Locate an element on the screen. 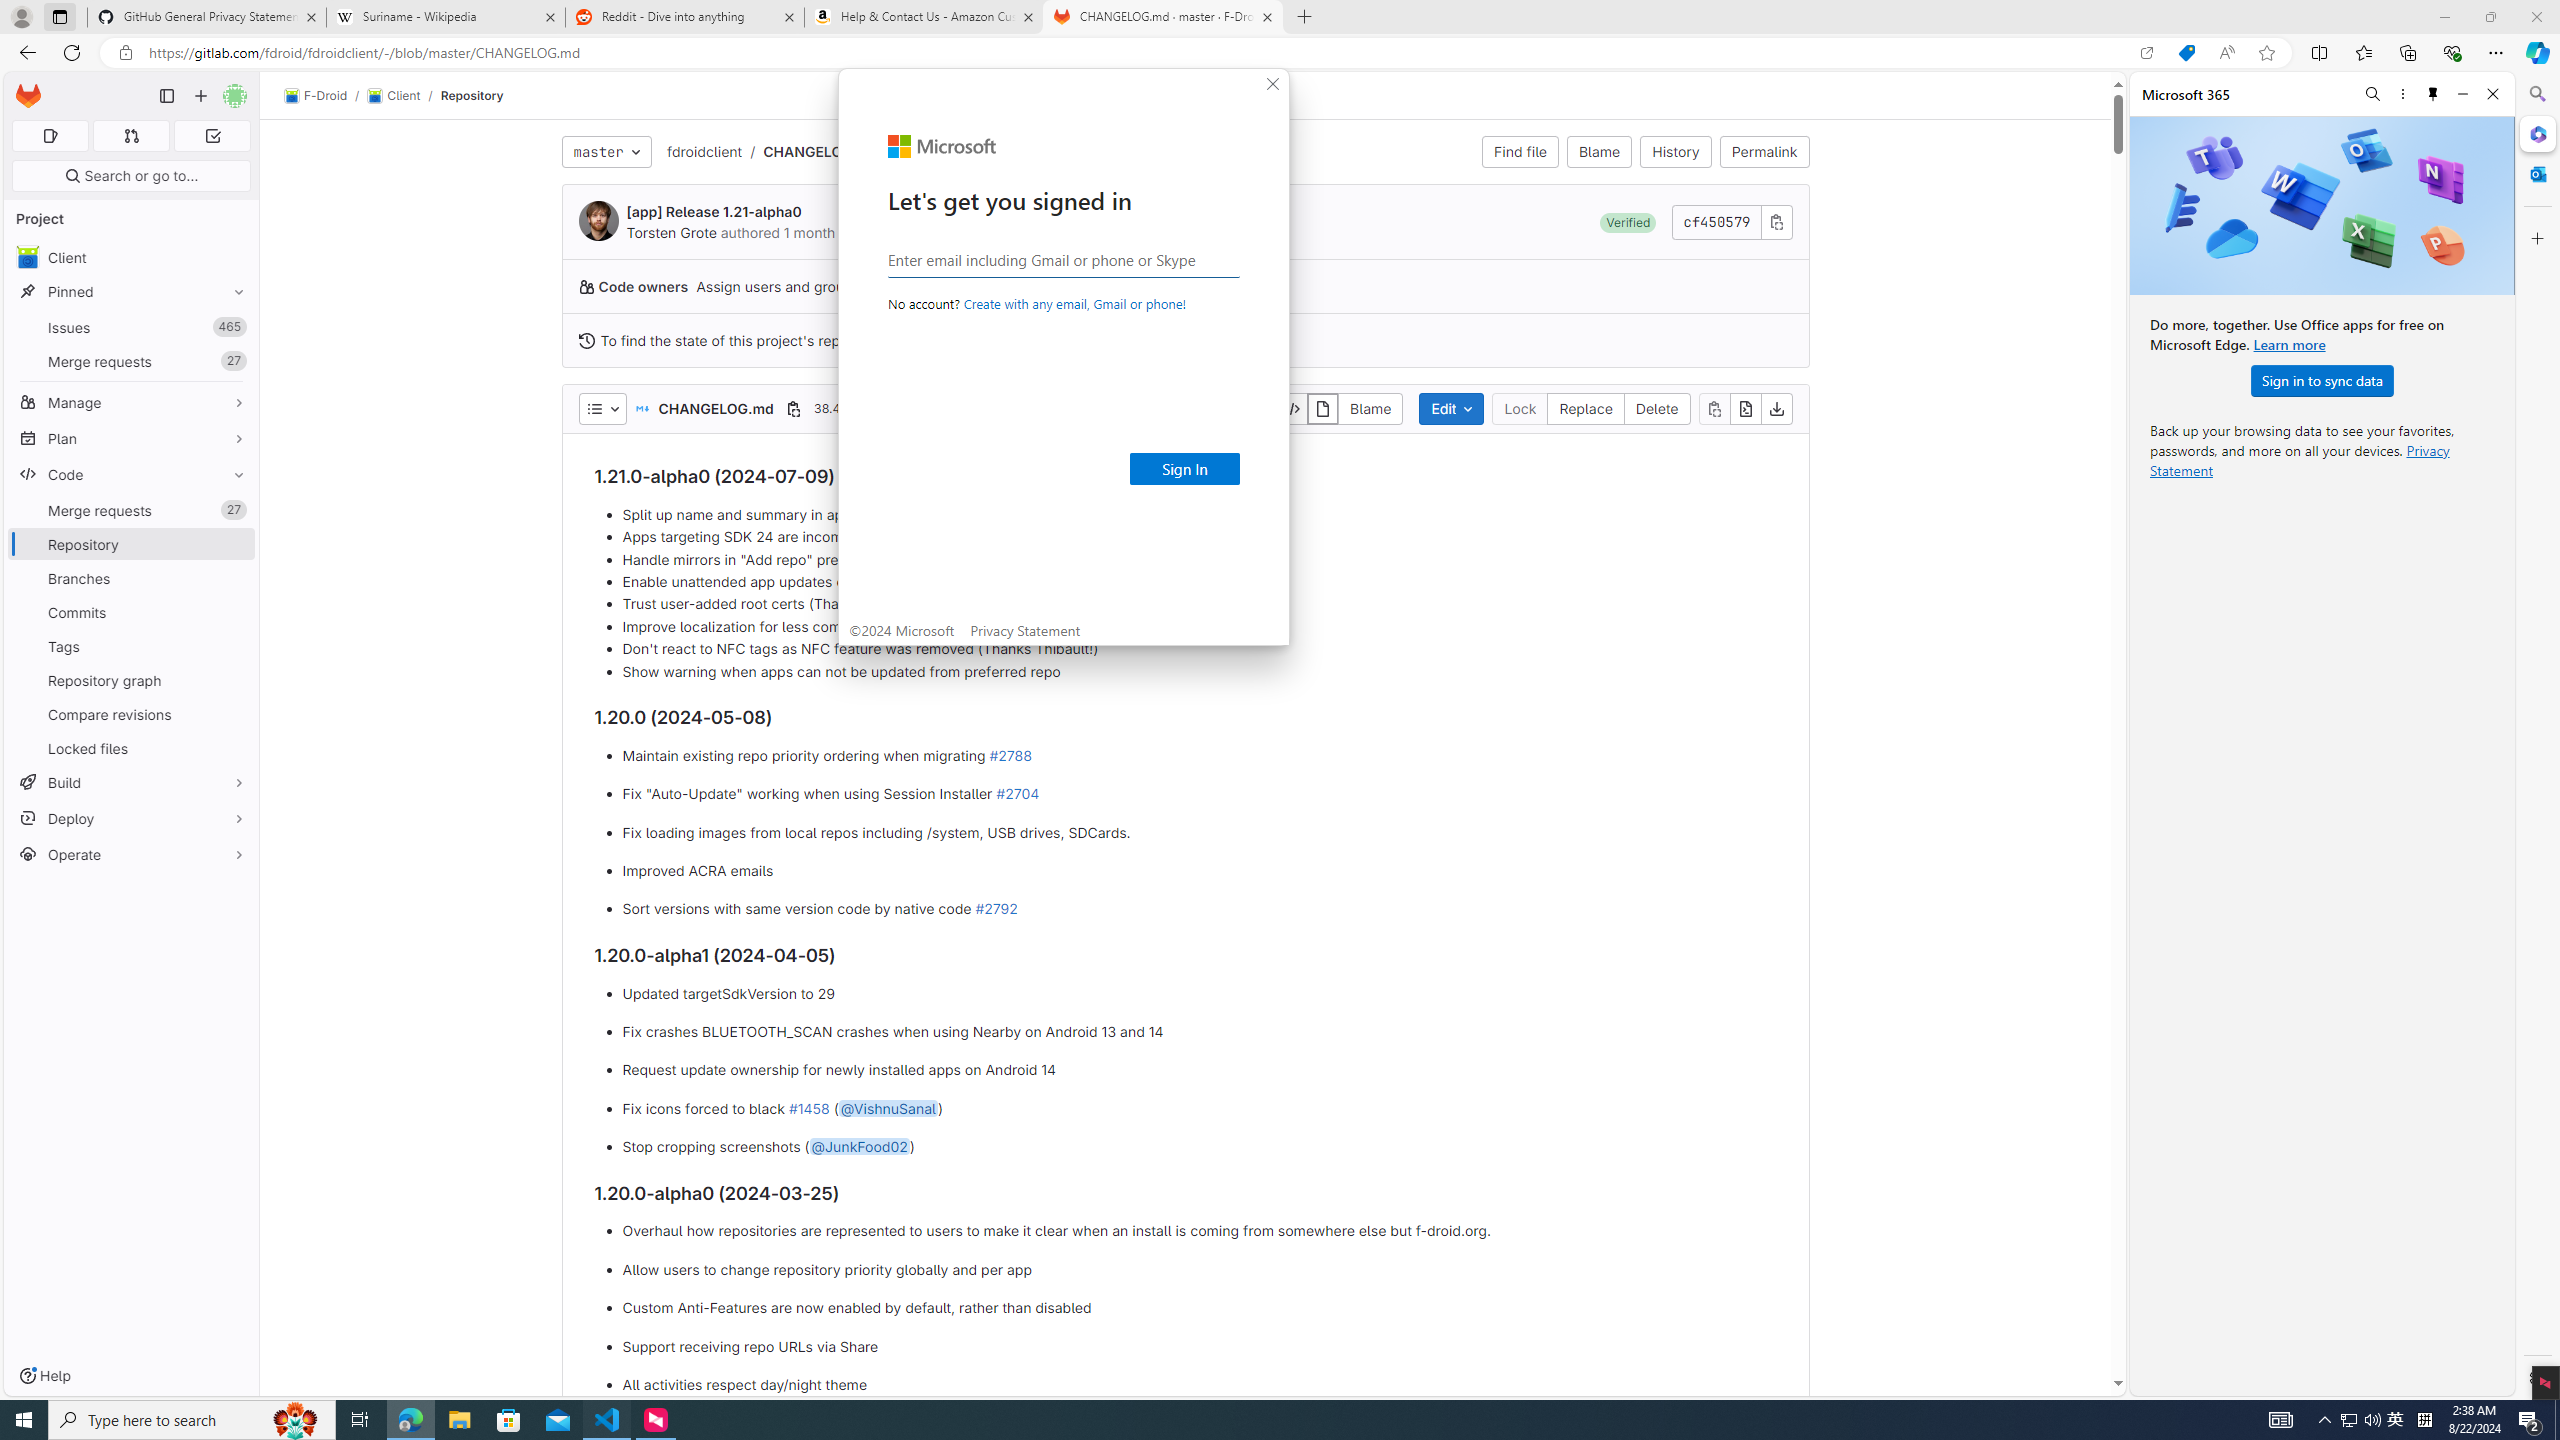 The width and height of the screenshot is (2560, 1440). Tab actions is located at coordinates (871, 52).